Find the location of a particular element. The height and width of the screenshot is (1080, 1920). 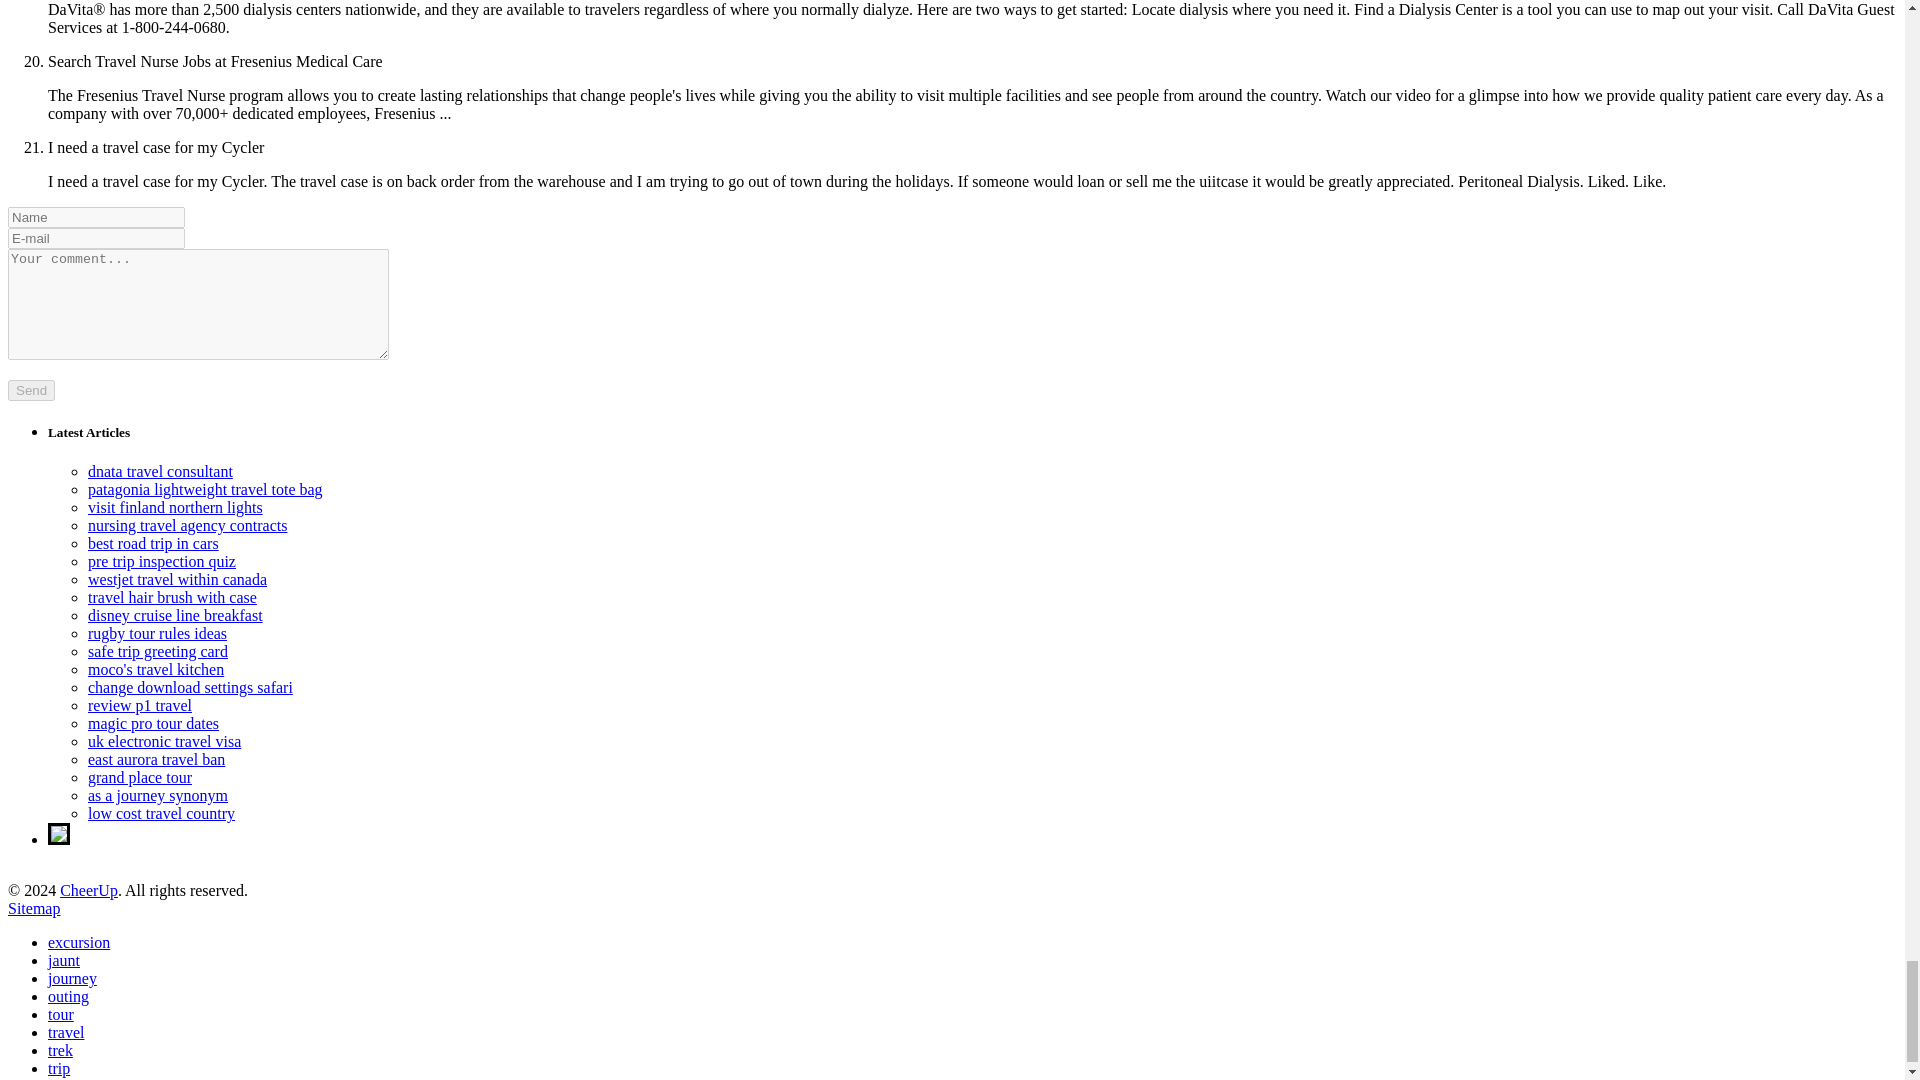

nursing travel agency contracts is located at coordinates (187, 525).